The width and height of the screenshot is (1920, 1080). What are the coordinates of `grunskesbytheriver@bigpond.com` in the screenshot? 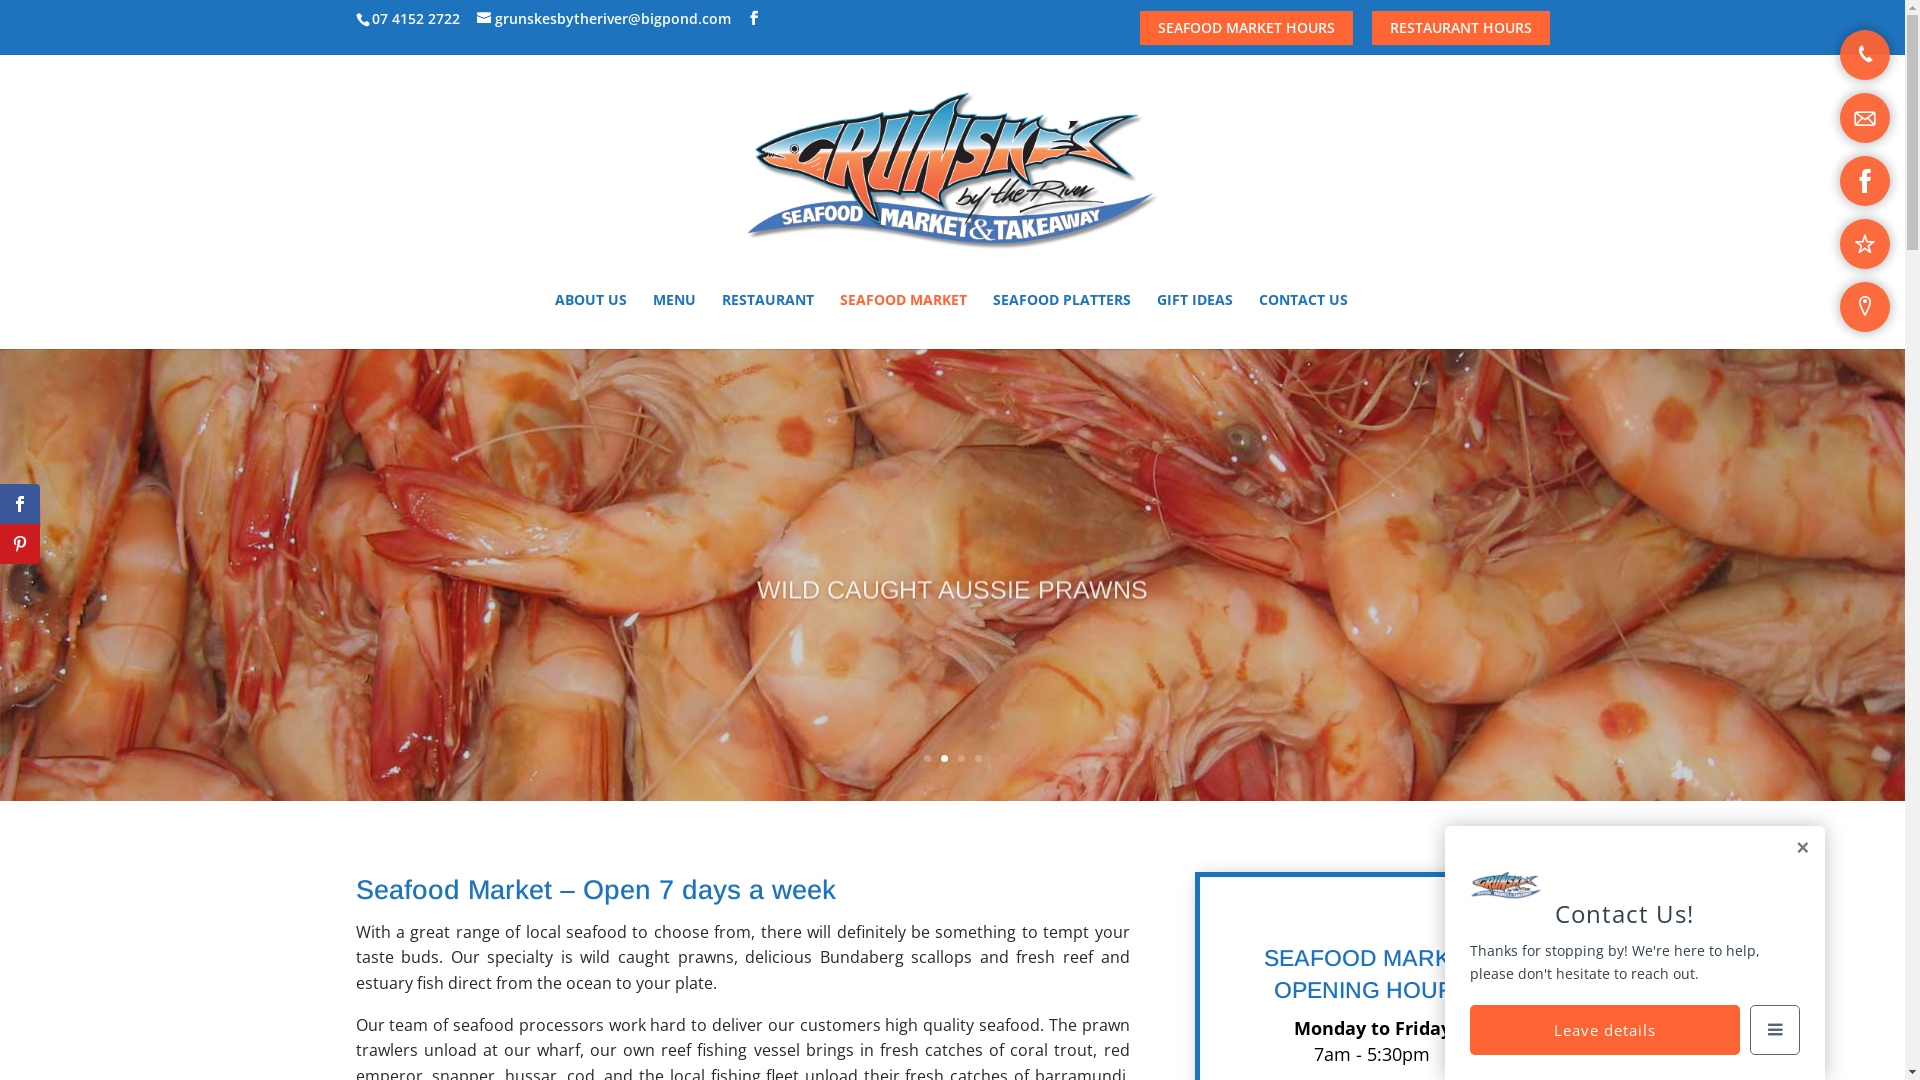 It's located at (603, 18).